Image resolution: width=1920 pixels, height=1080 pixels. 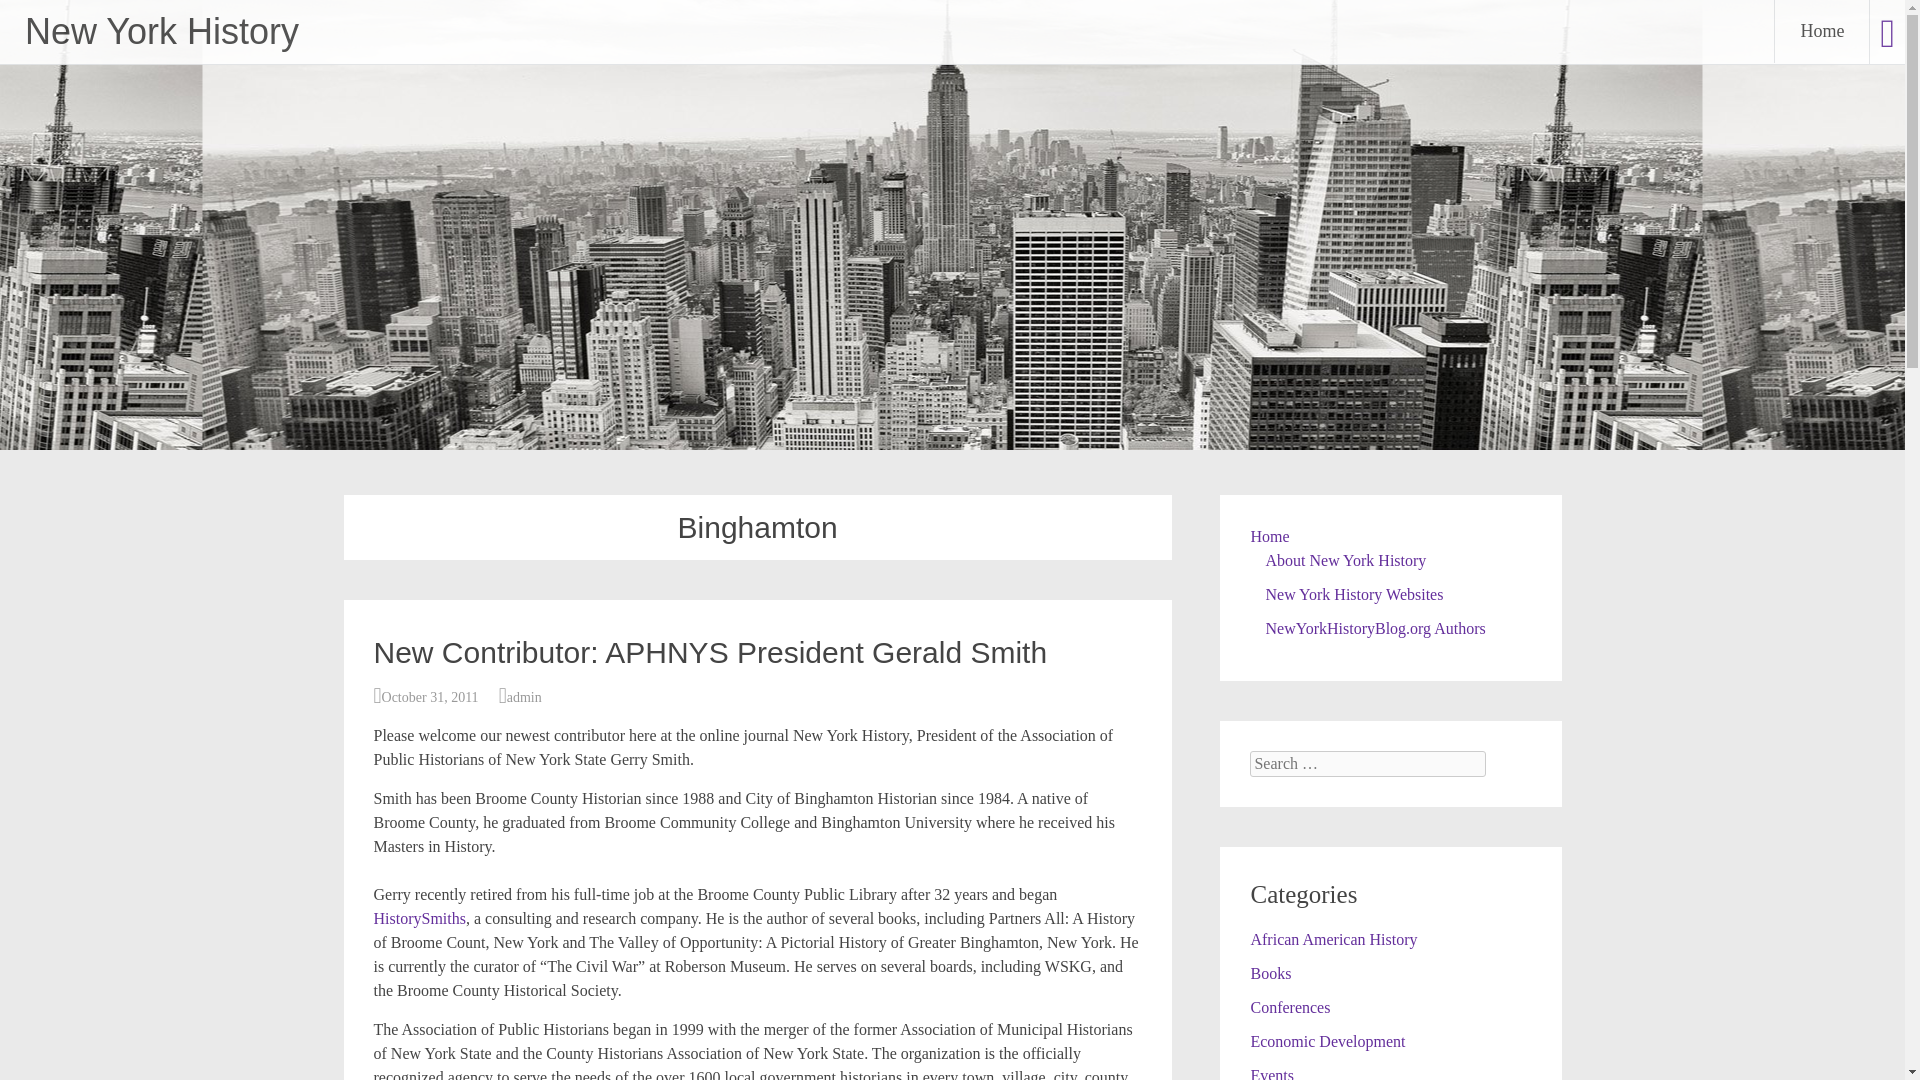 What do you see at coordinates (430, 698) in the screenshot?
I see `October 31, 2011` at bounding box center [430, 698].